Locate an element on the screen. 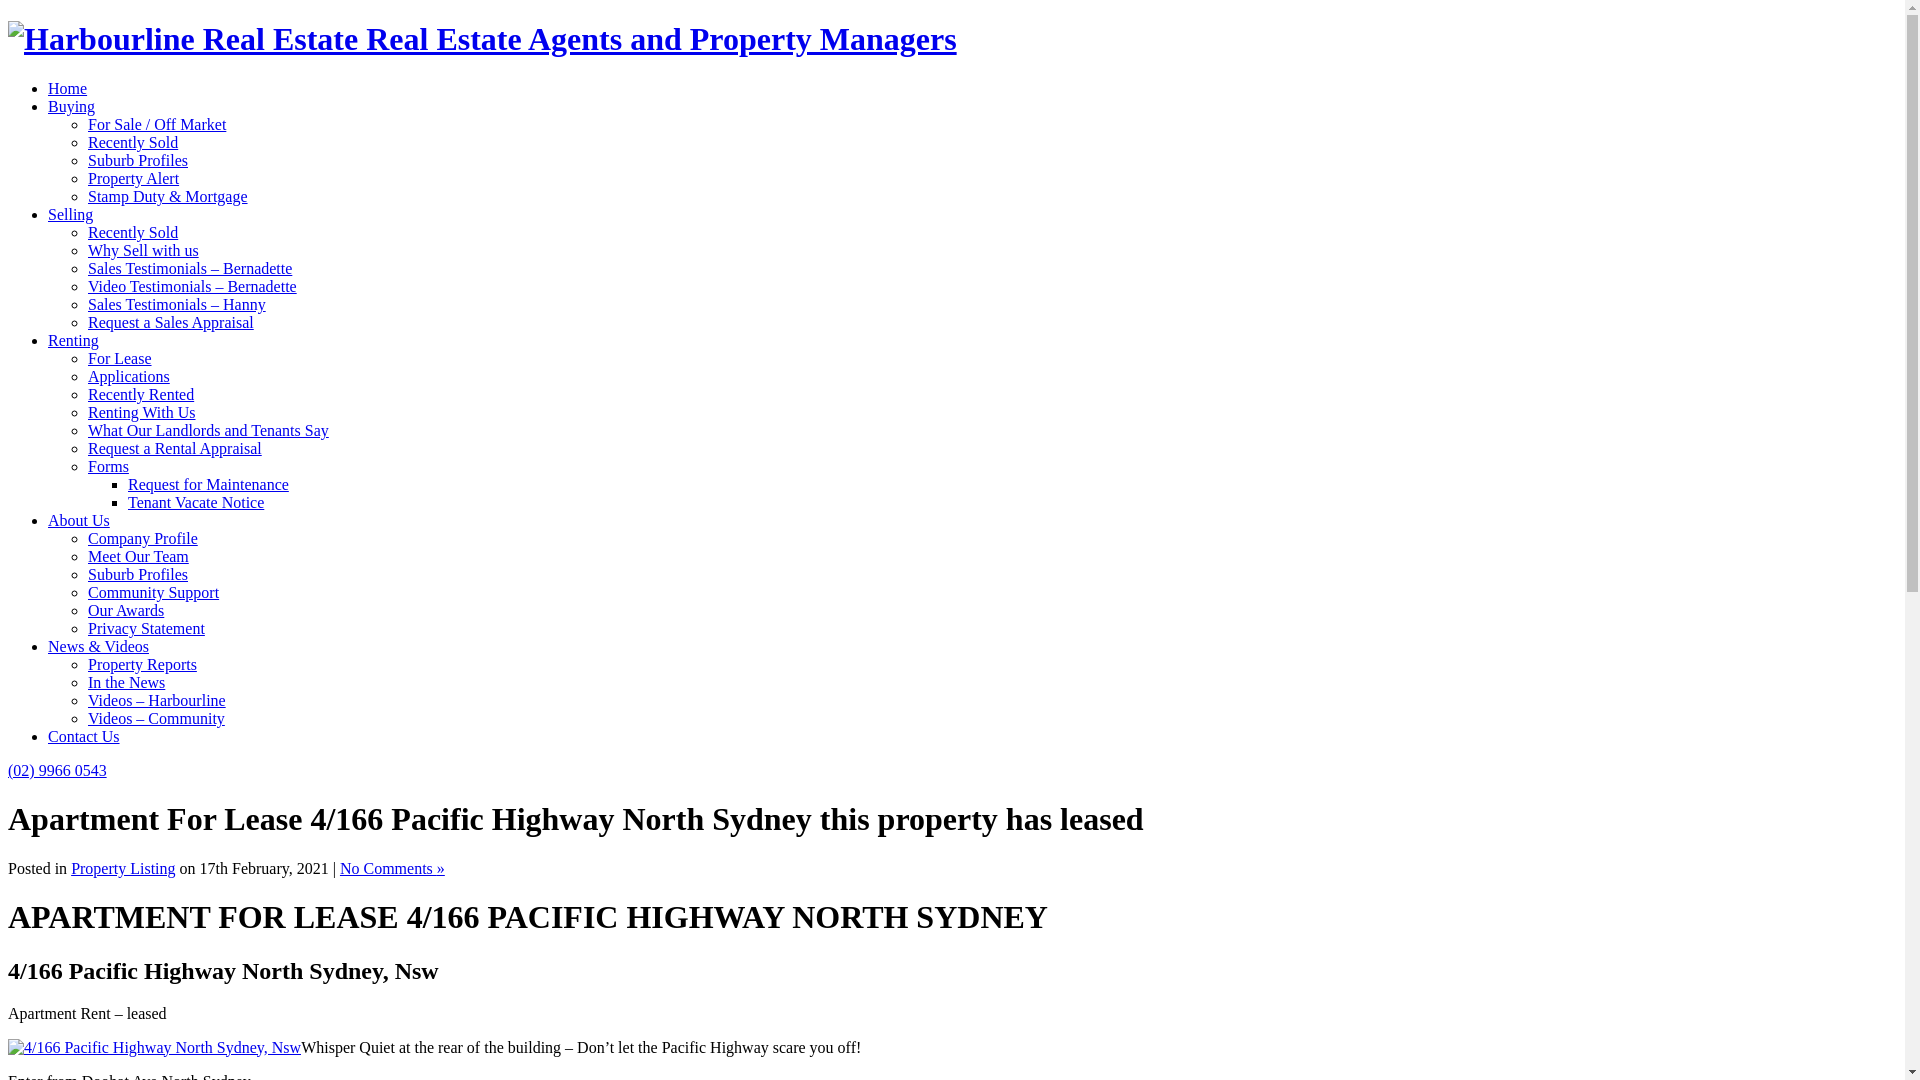 Image resolution: width=1920 pixels, height=1080 pixels. Request for Maintenance is located at coordinates (208, 484).